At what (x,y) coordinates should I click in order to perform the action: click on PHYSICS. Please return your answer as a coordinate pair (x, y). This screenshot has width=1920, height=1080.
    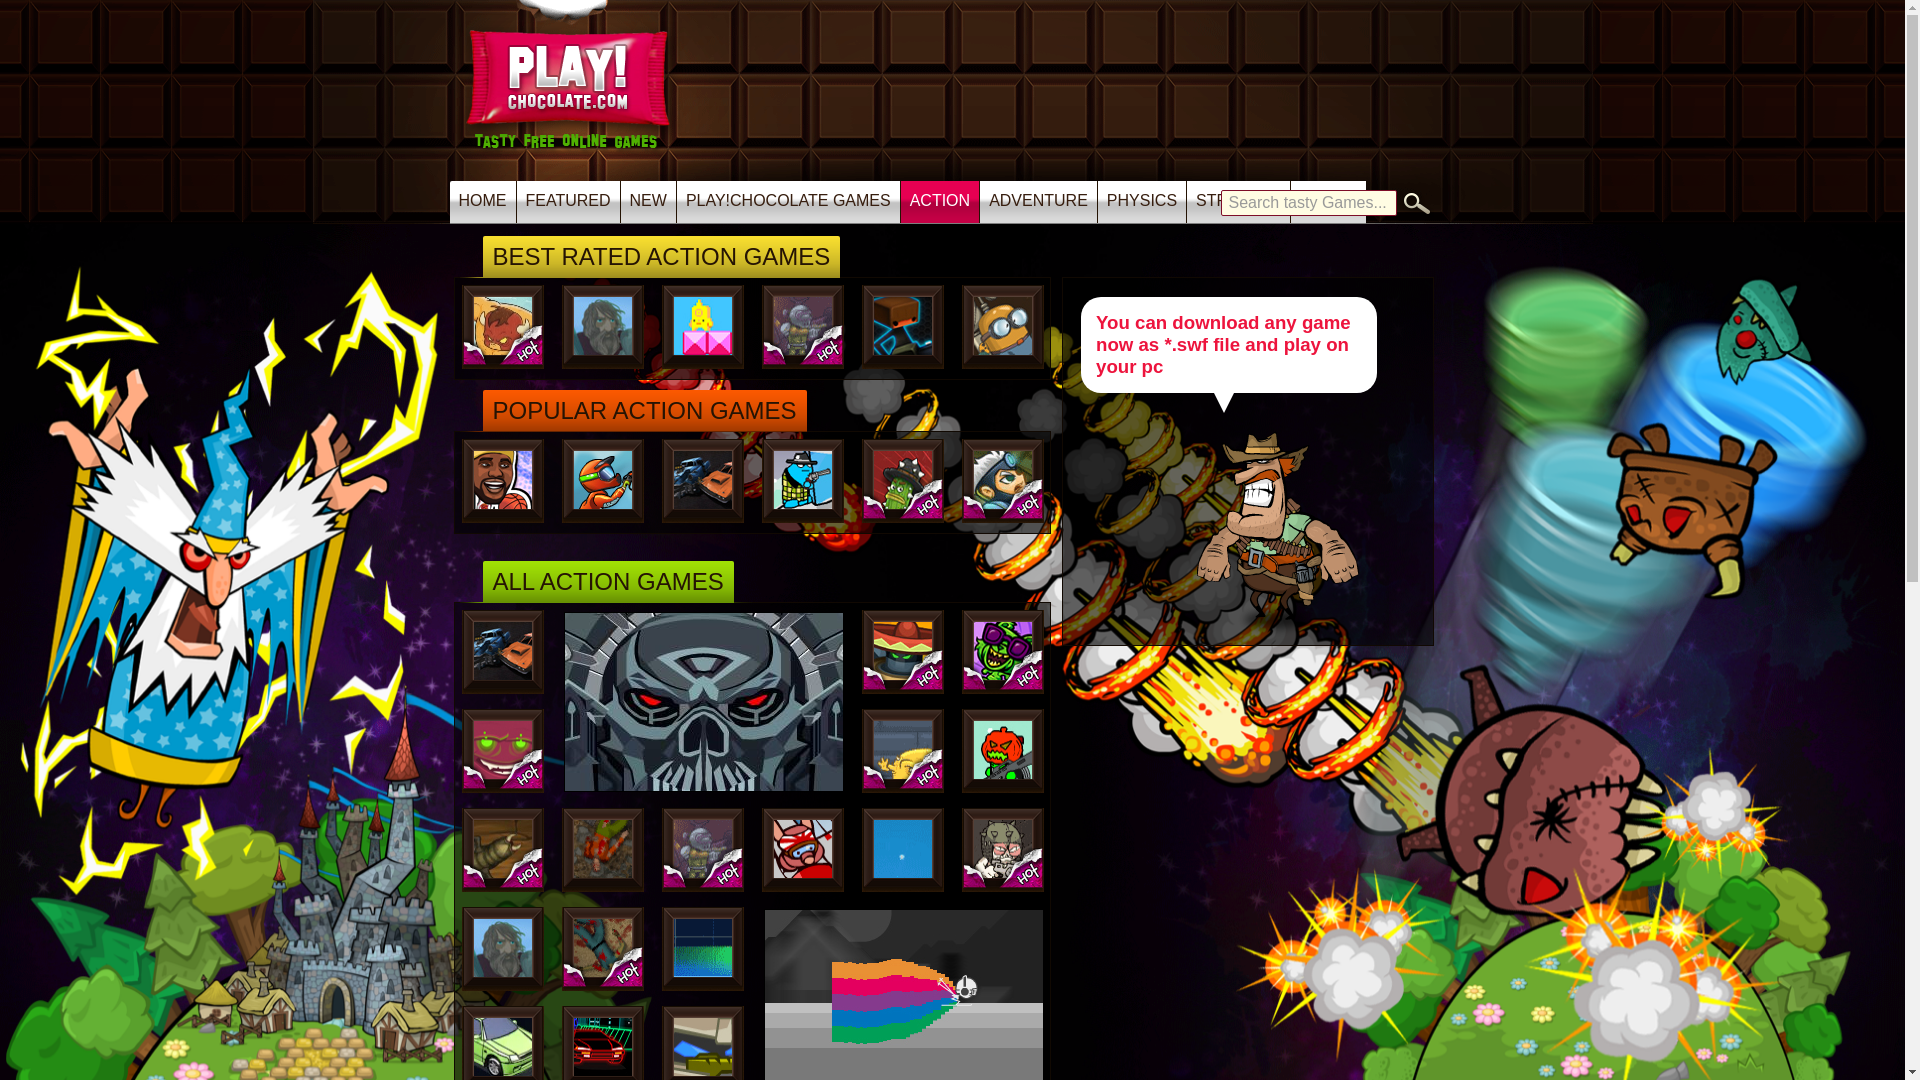
    Looking at the image, I should click on (1142, 202).